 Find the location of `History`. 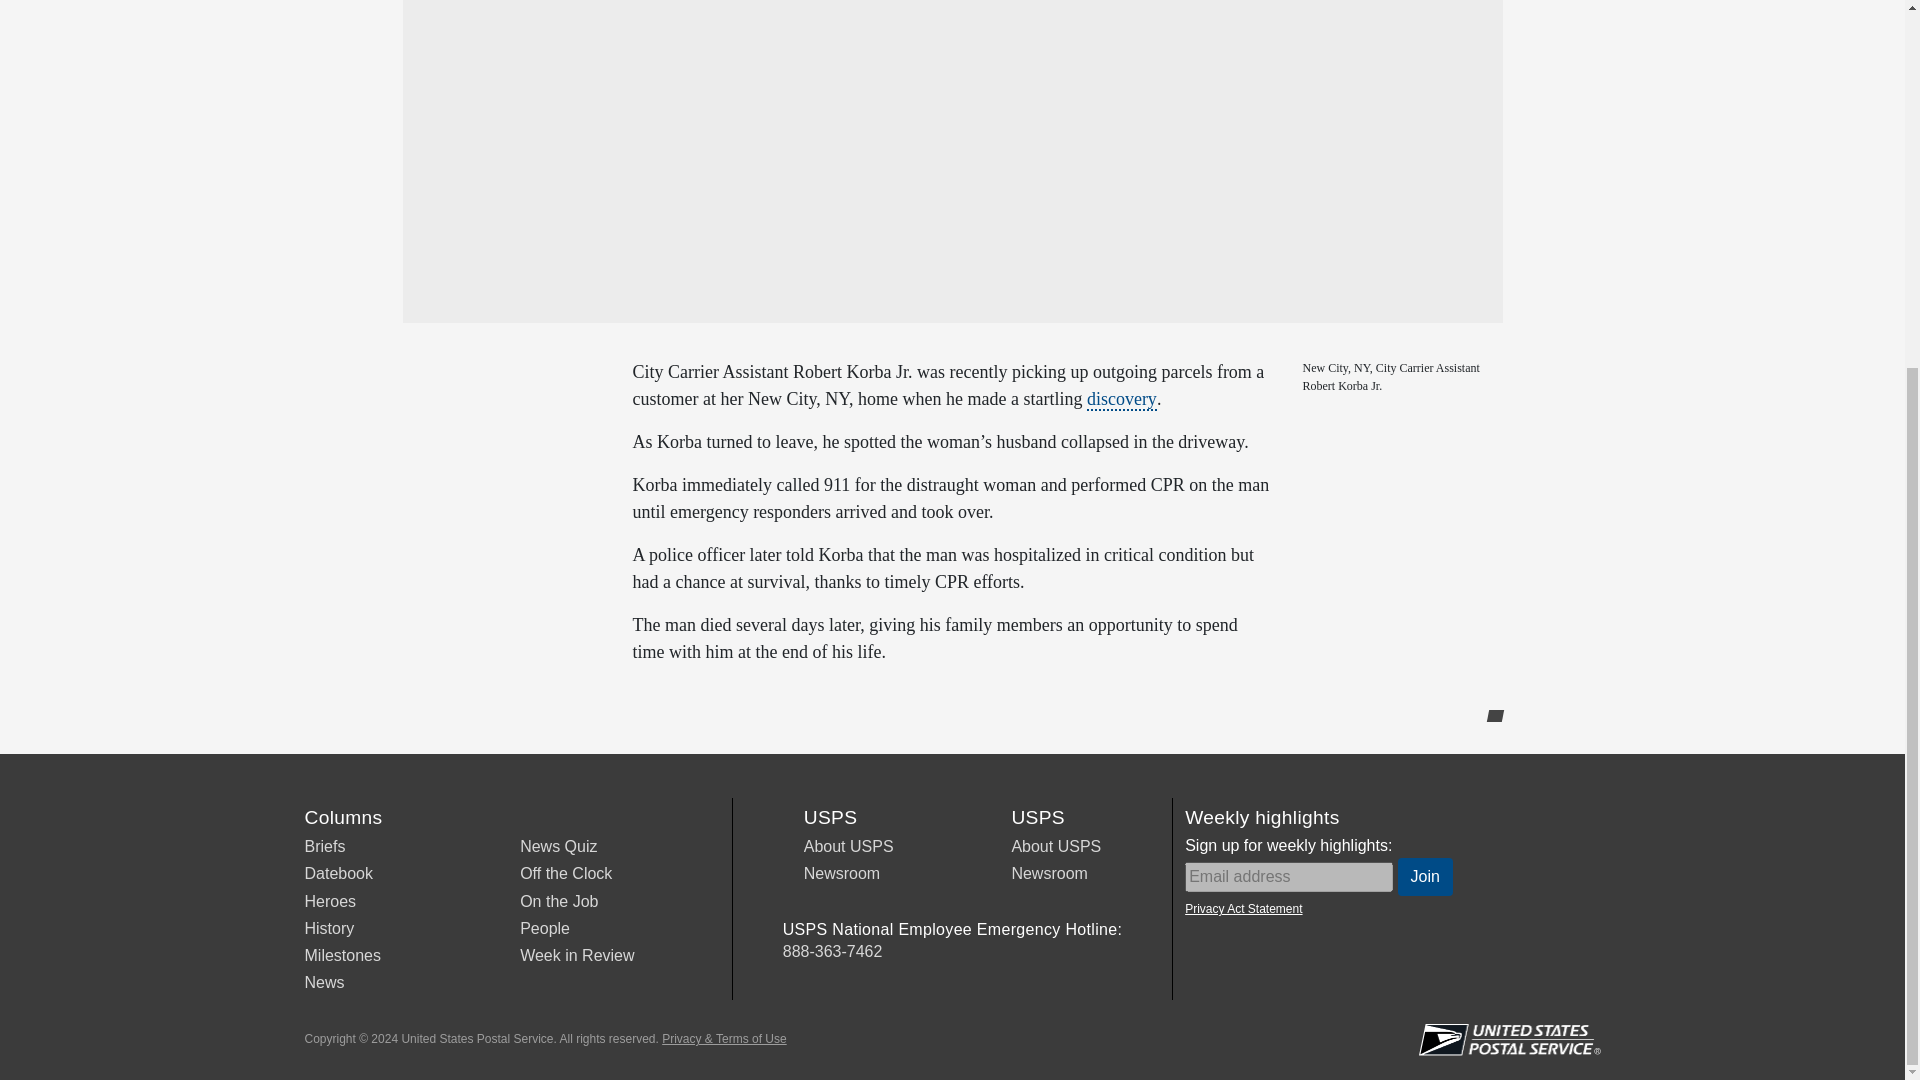

History is located at coordinates (328, 928).